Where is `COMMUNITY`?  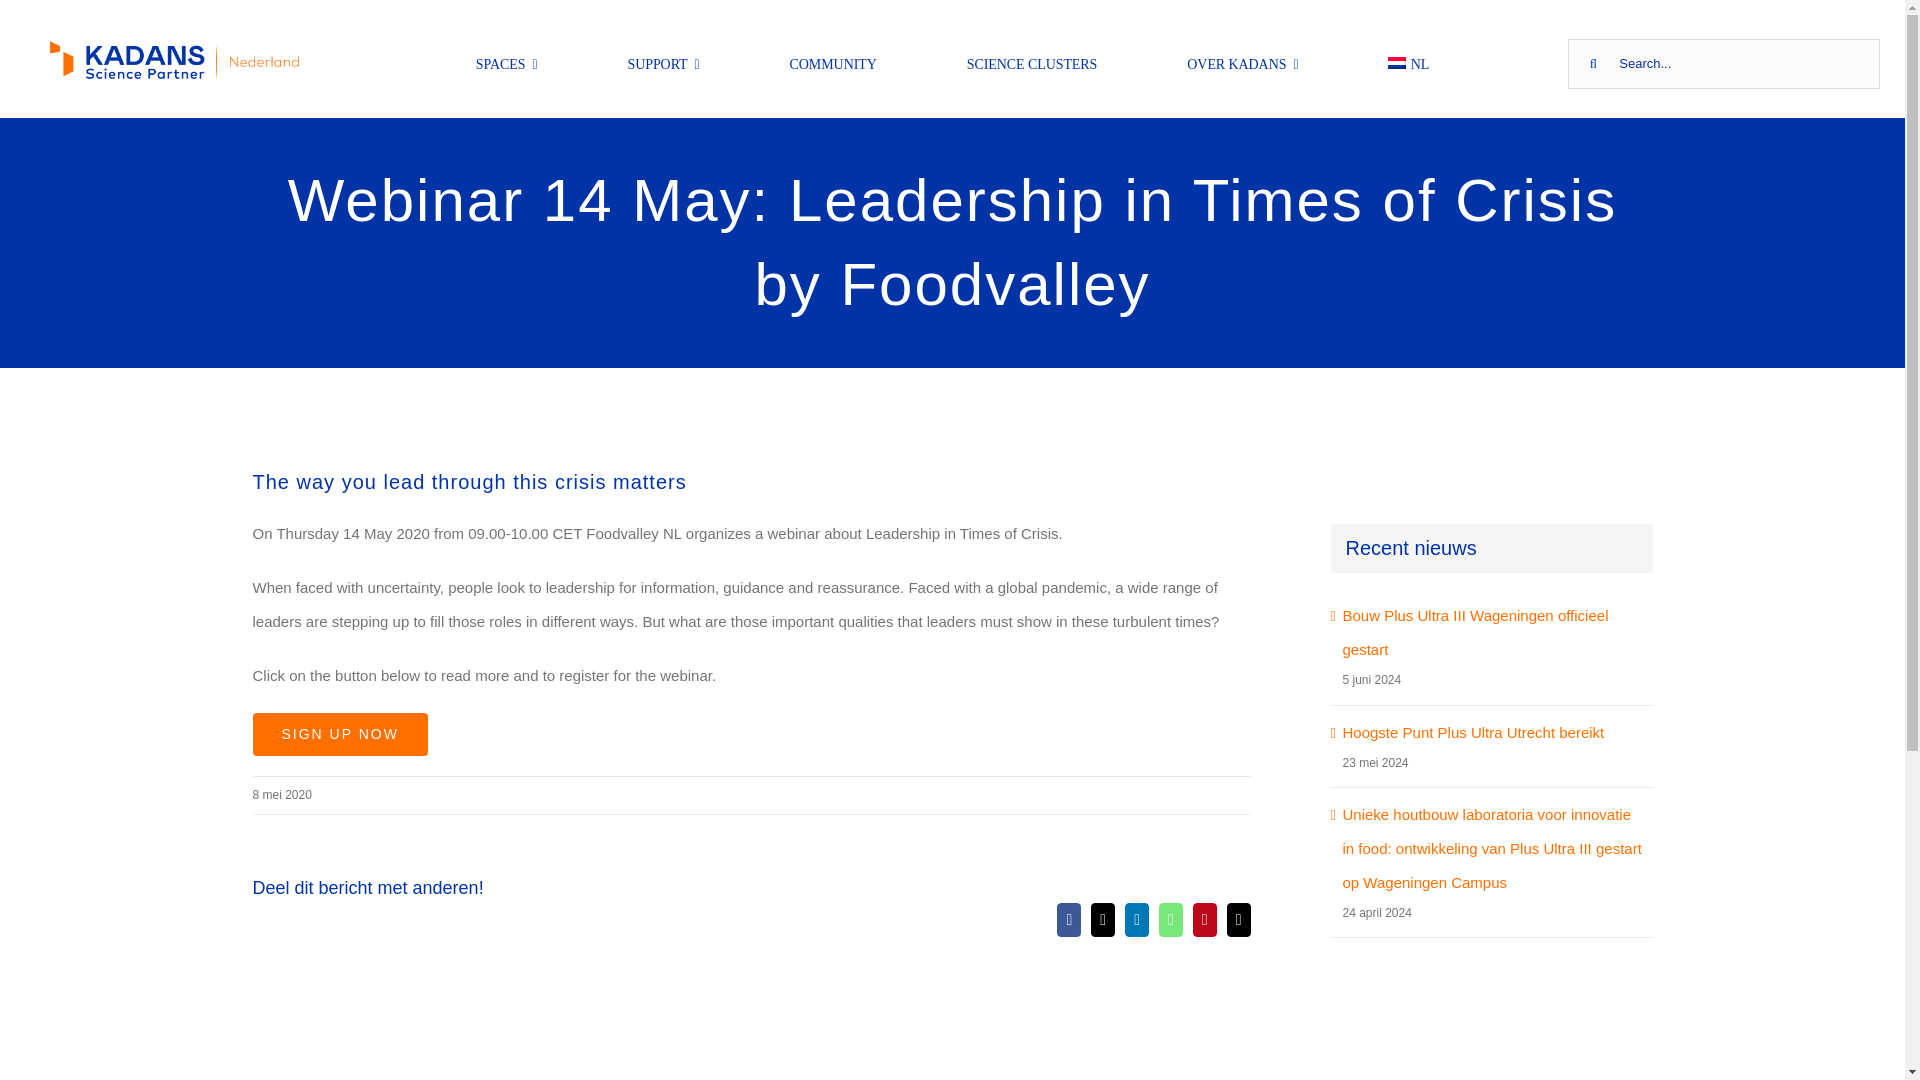 COMMUNITY is located at coordinates (833, 63).